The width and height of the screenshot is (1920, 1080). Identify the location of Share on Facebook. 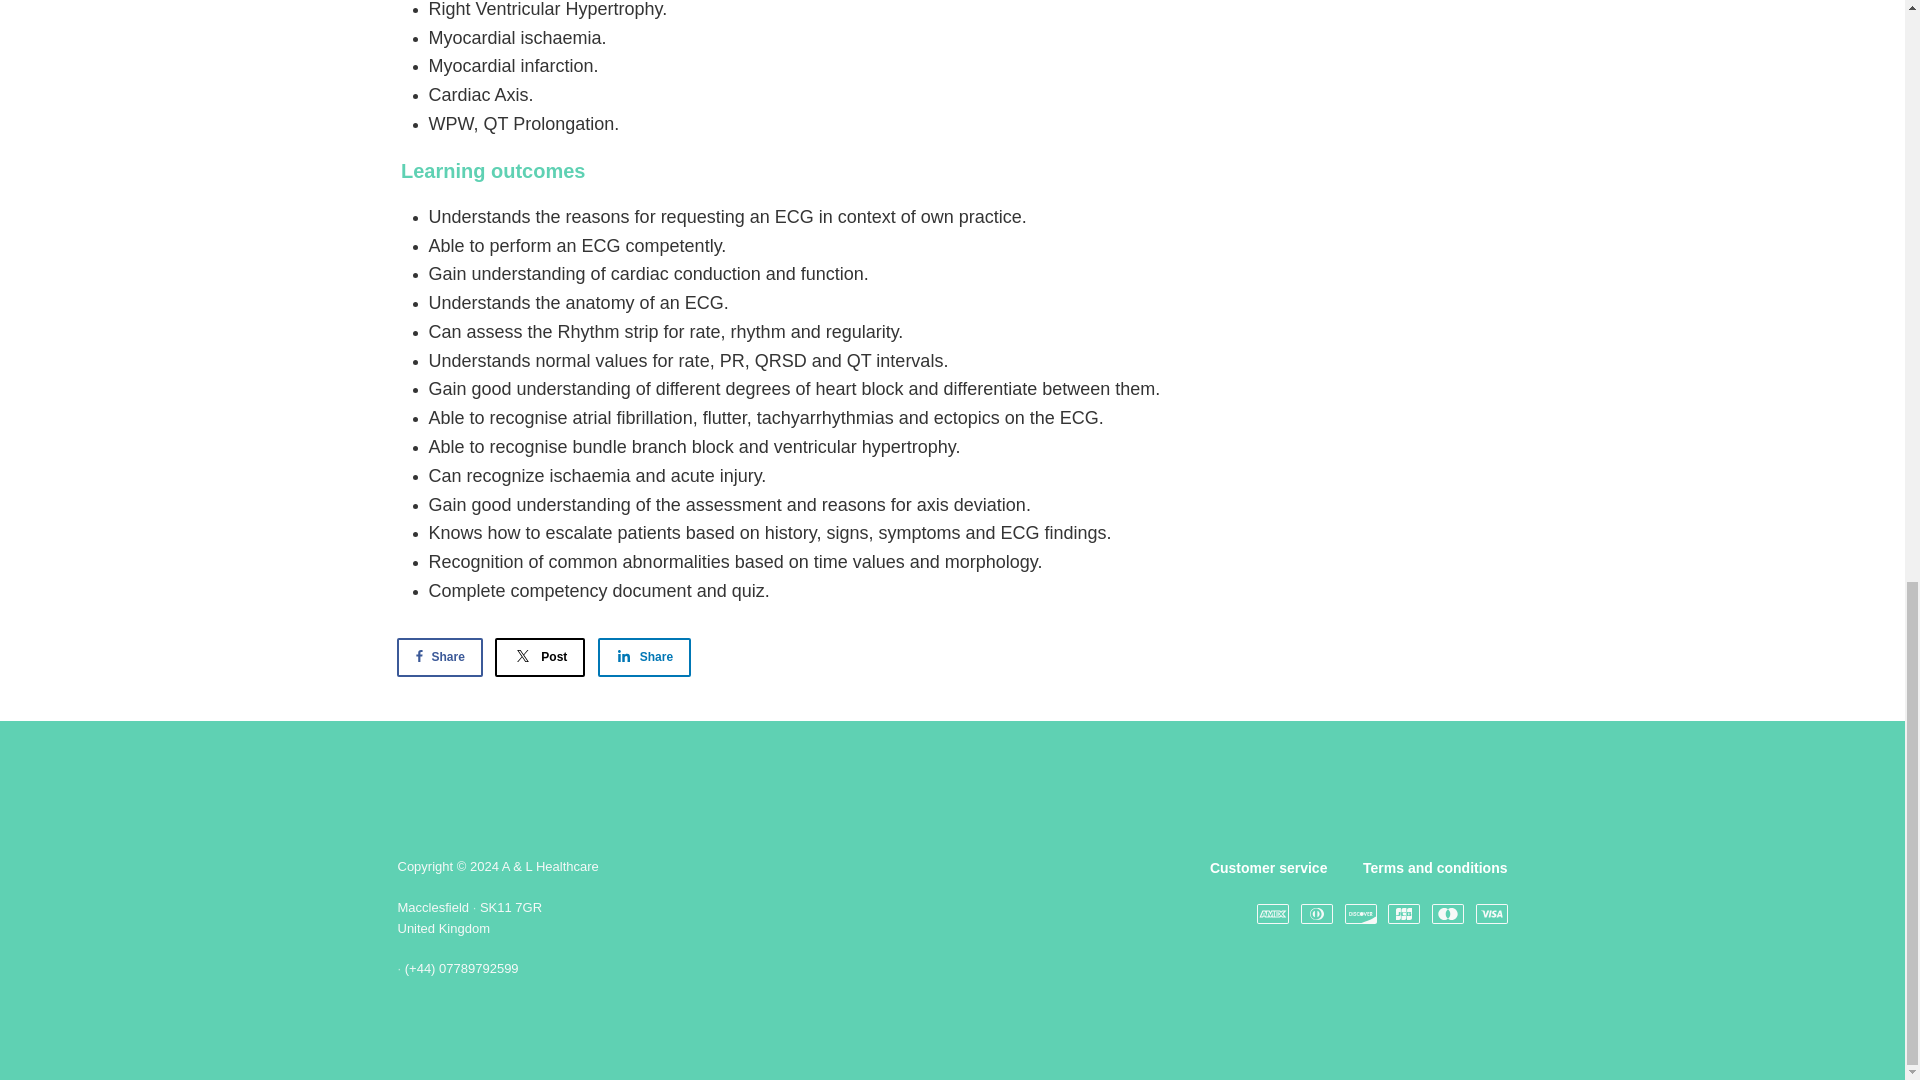
(438, 658).